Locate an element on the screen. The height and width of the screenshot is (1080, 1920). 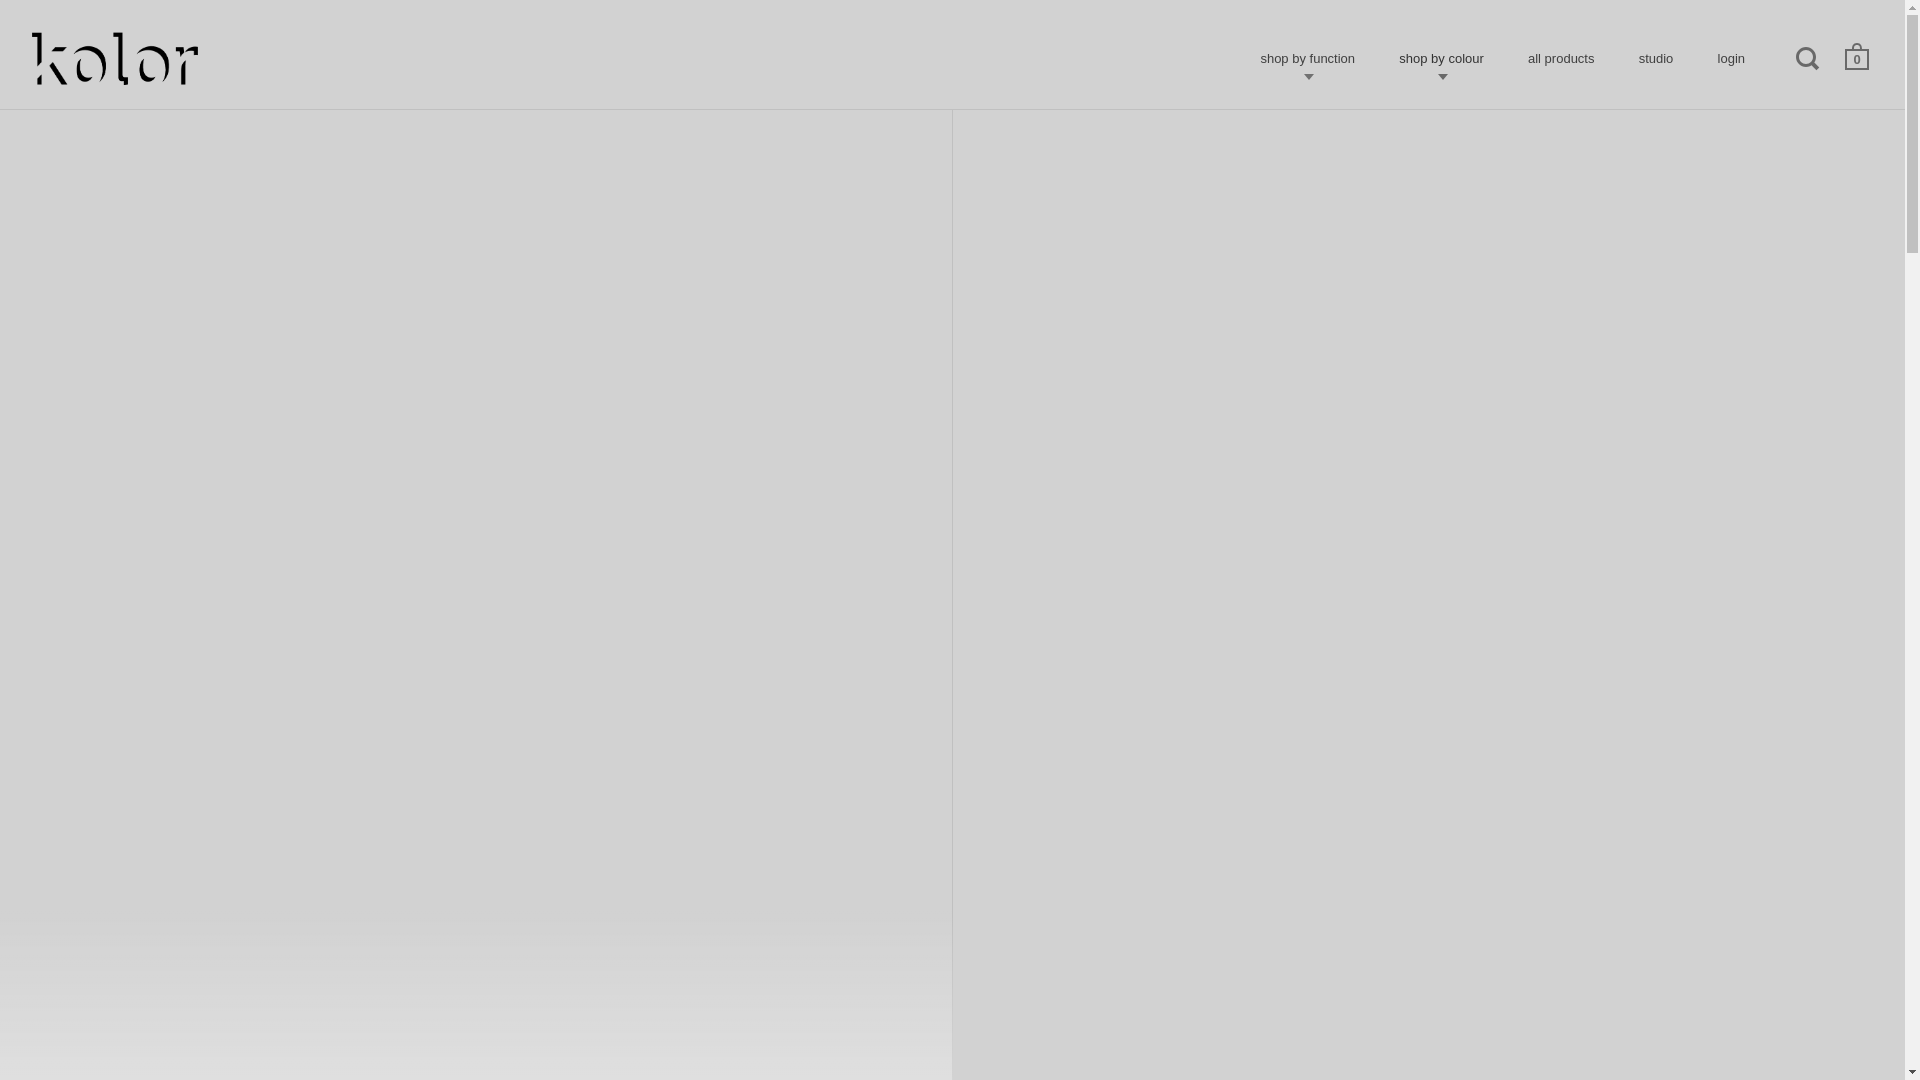
studio is located at coordinates (1656, 58).